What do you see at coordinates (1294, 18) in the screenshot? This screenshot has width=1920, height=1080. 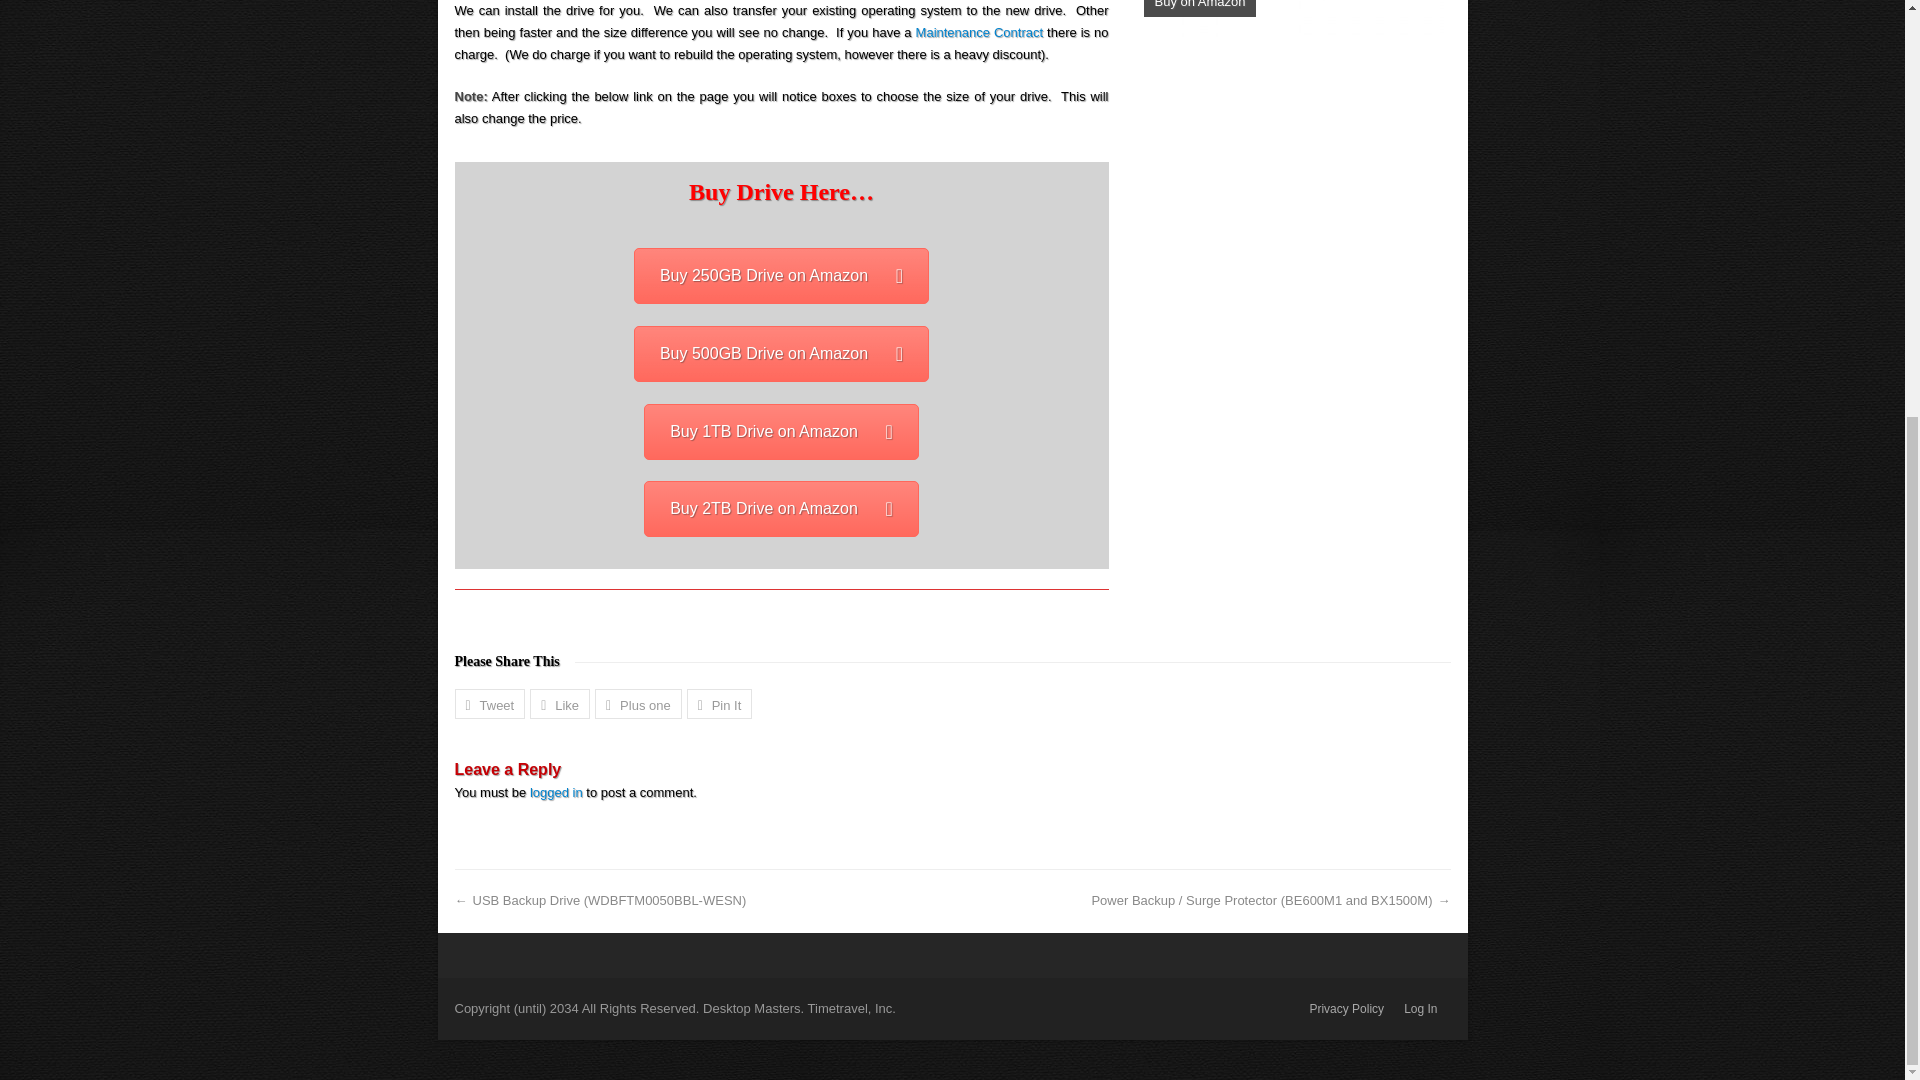 I see `Samsung 840 Pro 2.5 Inch Solid State Drive` at bounding box center [1294, 18].